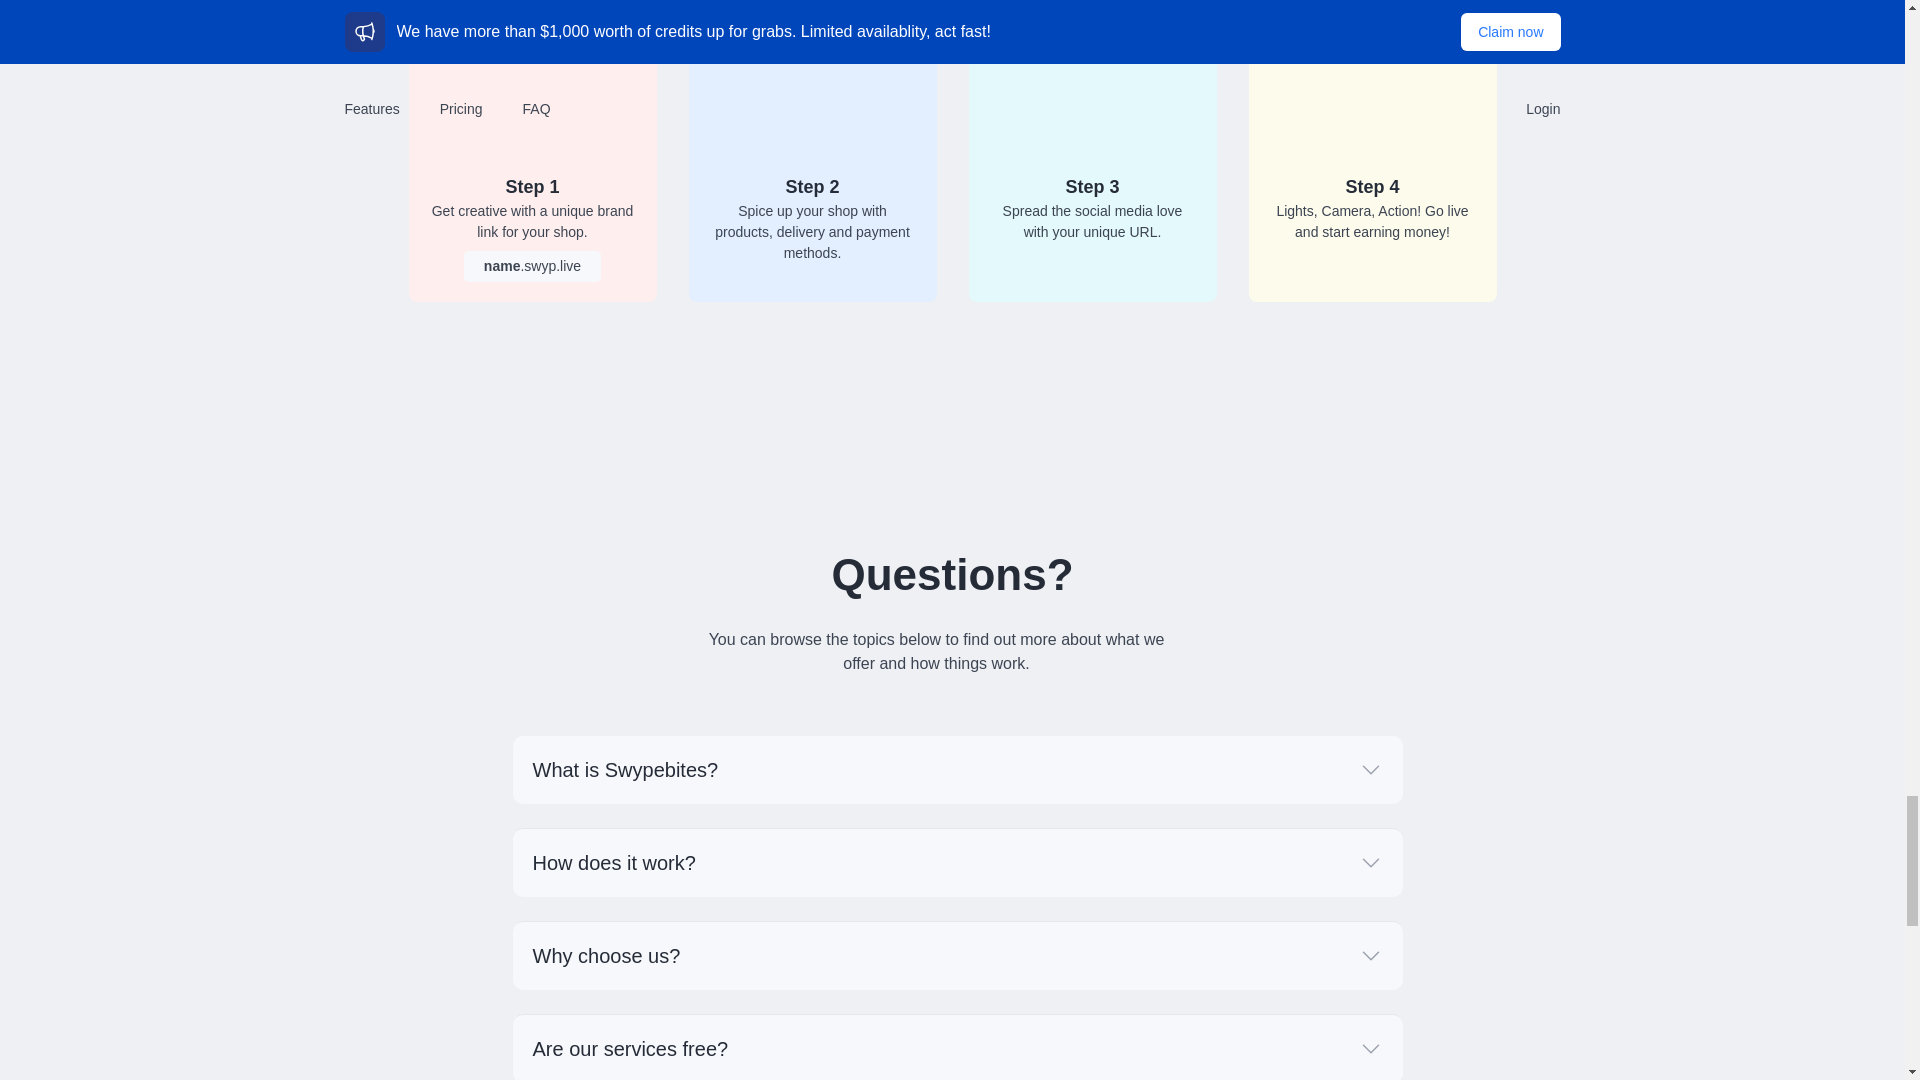 Image resolution: width=1920 pixels, height=1080 pixels. I want to click on Why choose us?, so click(956, 956).